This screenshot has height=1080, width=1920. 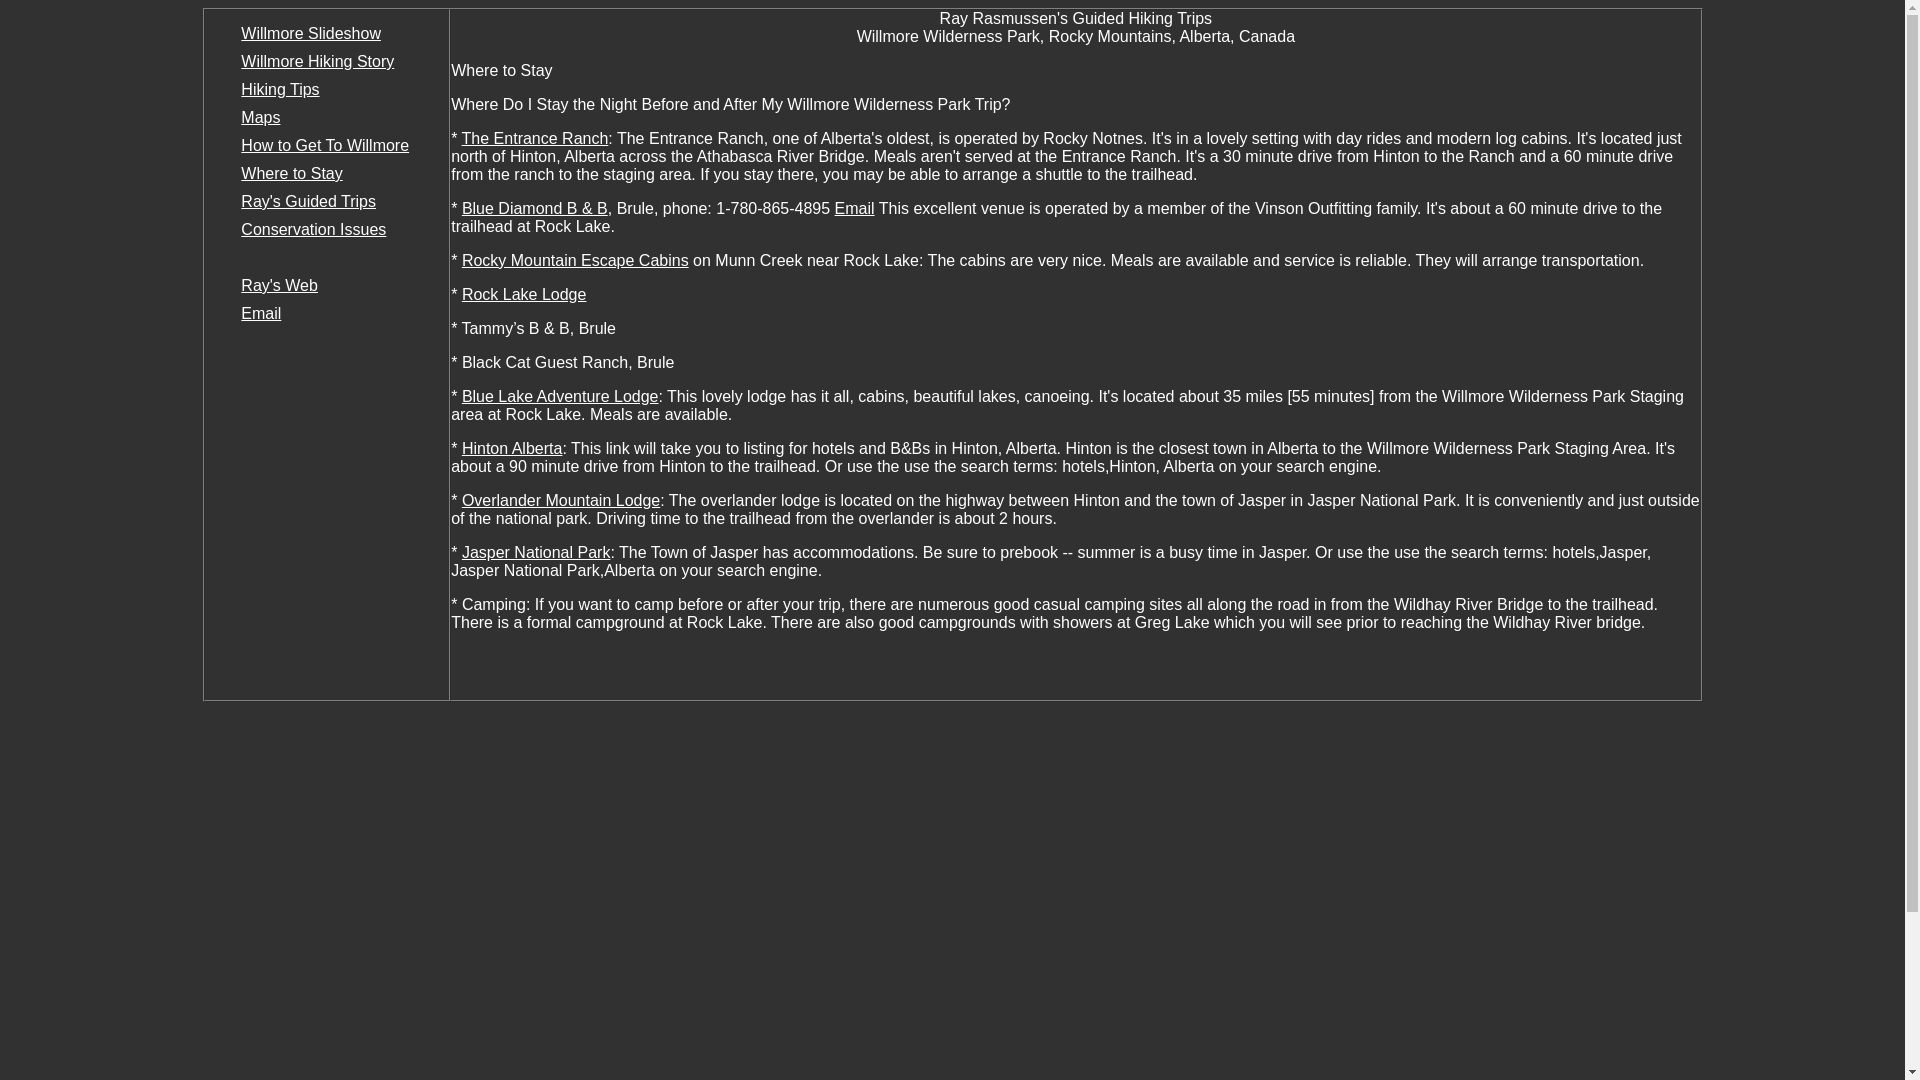 What do you see at coordinates (308, 201) in the screenshot?
I see `Ray's Guided Trips` at bounding box center [308, 201].